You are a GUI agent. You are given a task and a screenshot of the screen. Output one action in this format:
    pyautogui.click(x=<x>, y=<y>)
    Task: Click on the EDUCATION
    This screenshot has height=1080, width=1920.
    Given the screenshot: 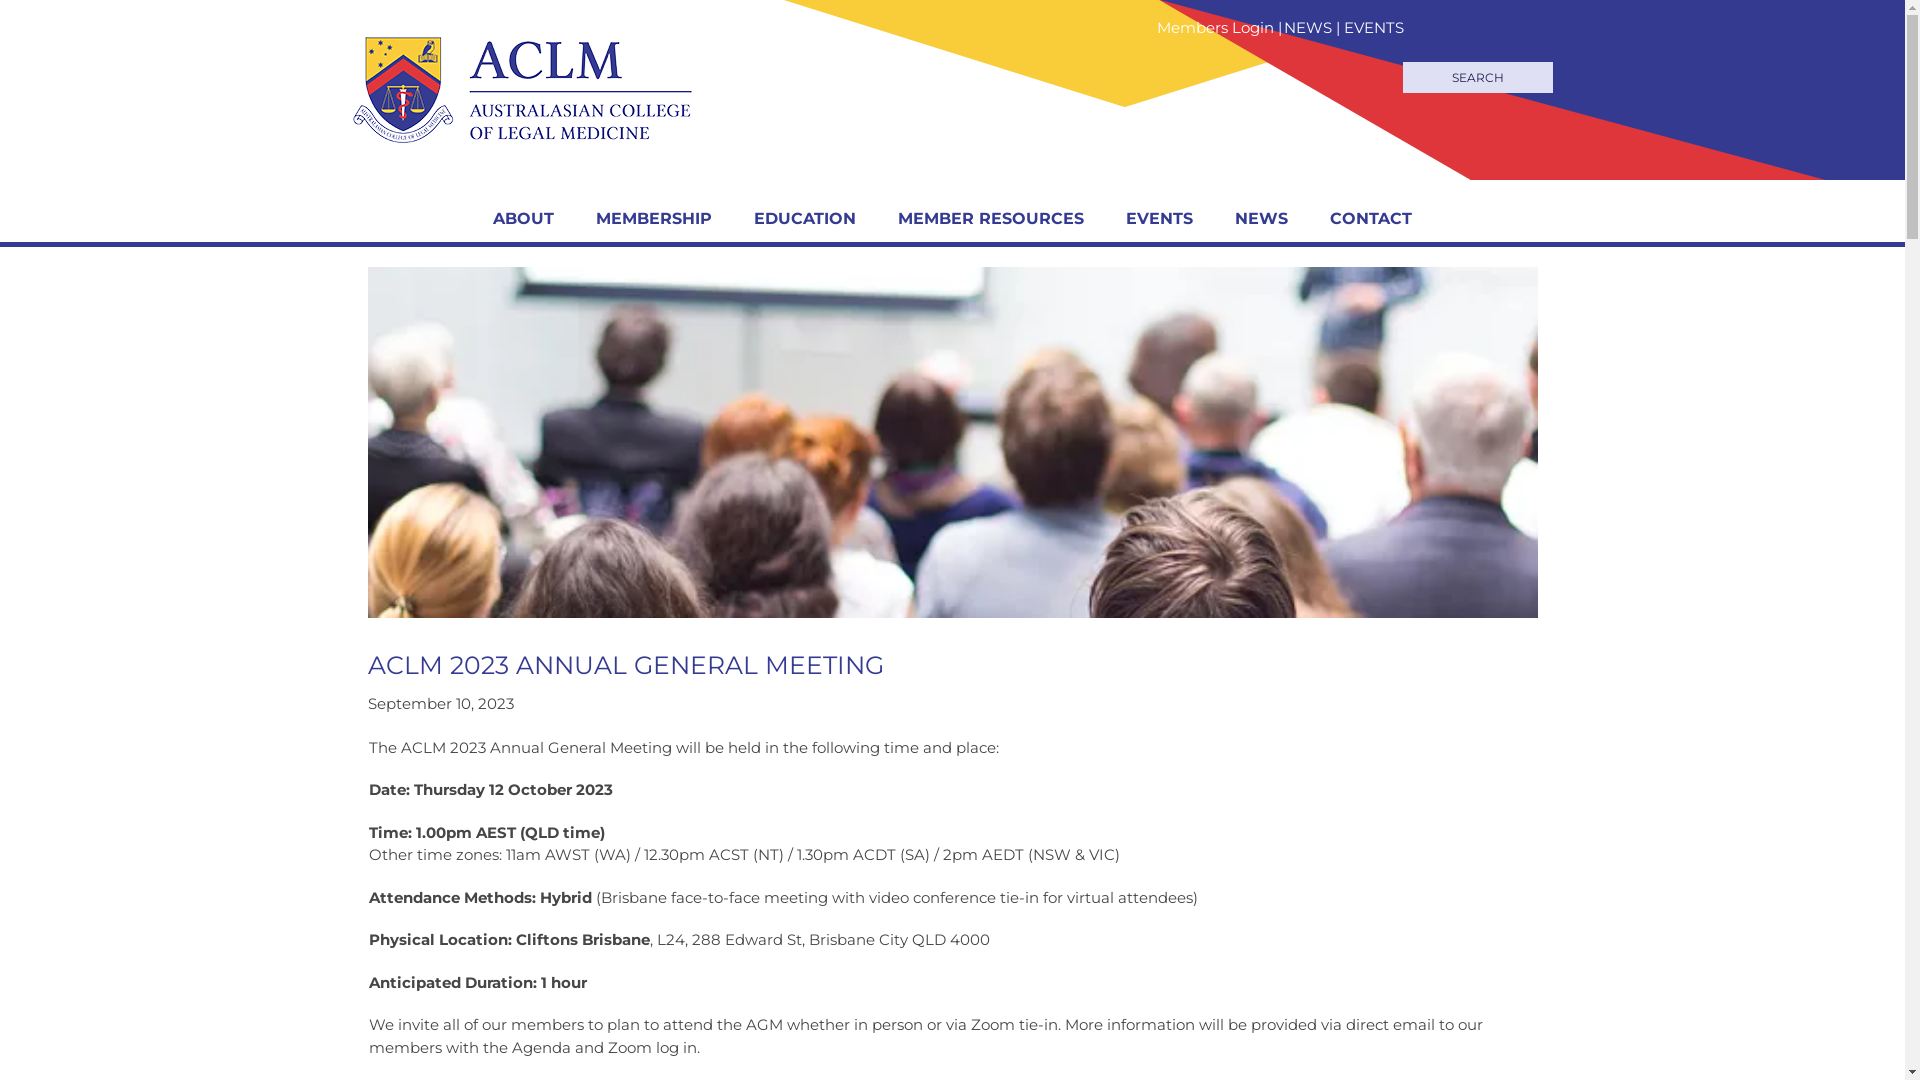 What is the action you would take?
    pyautogui.click(x=805, y=219)
    